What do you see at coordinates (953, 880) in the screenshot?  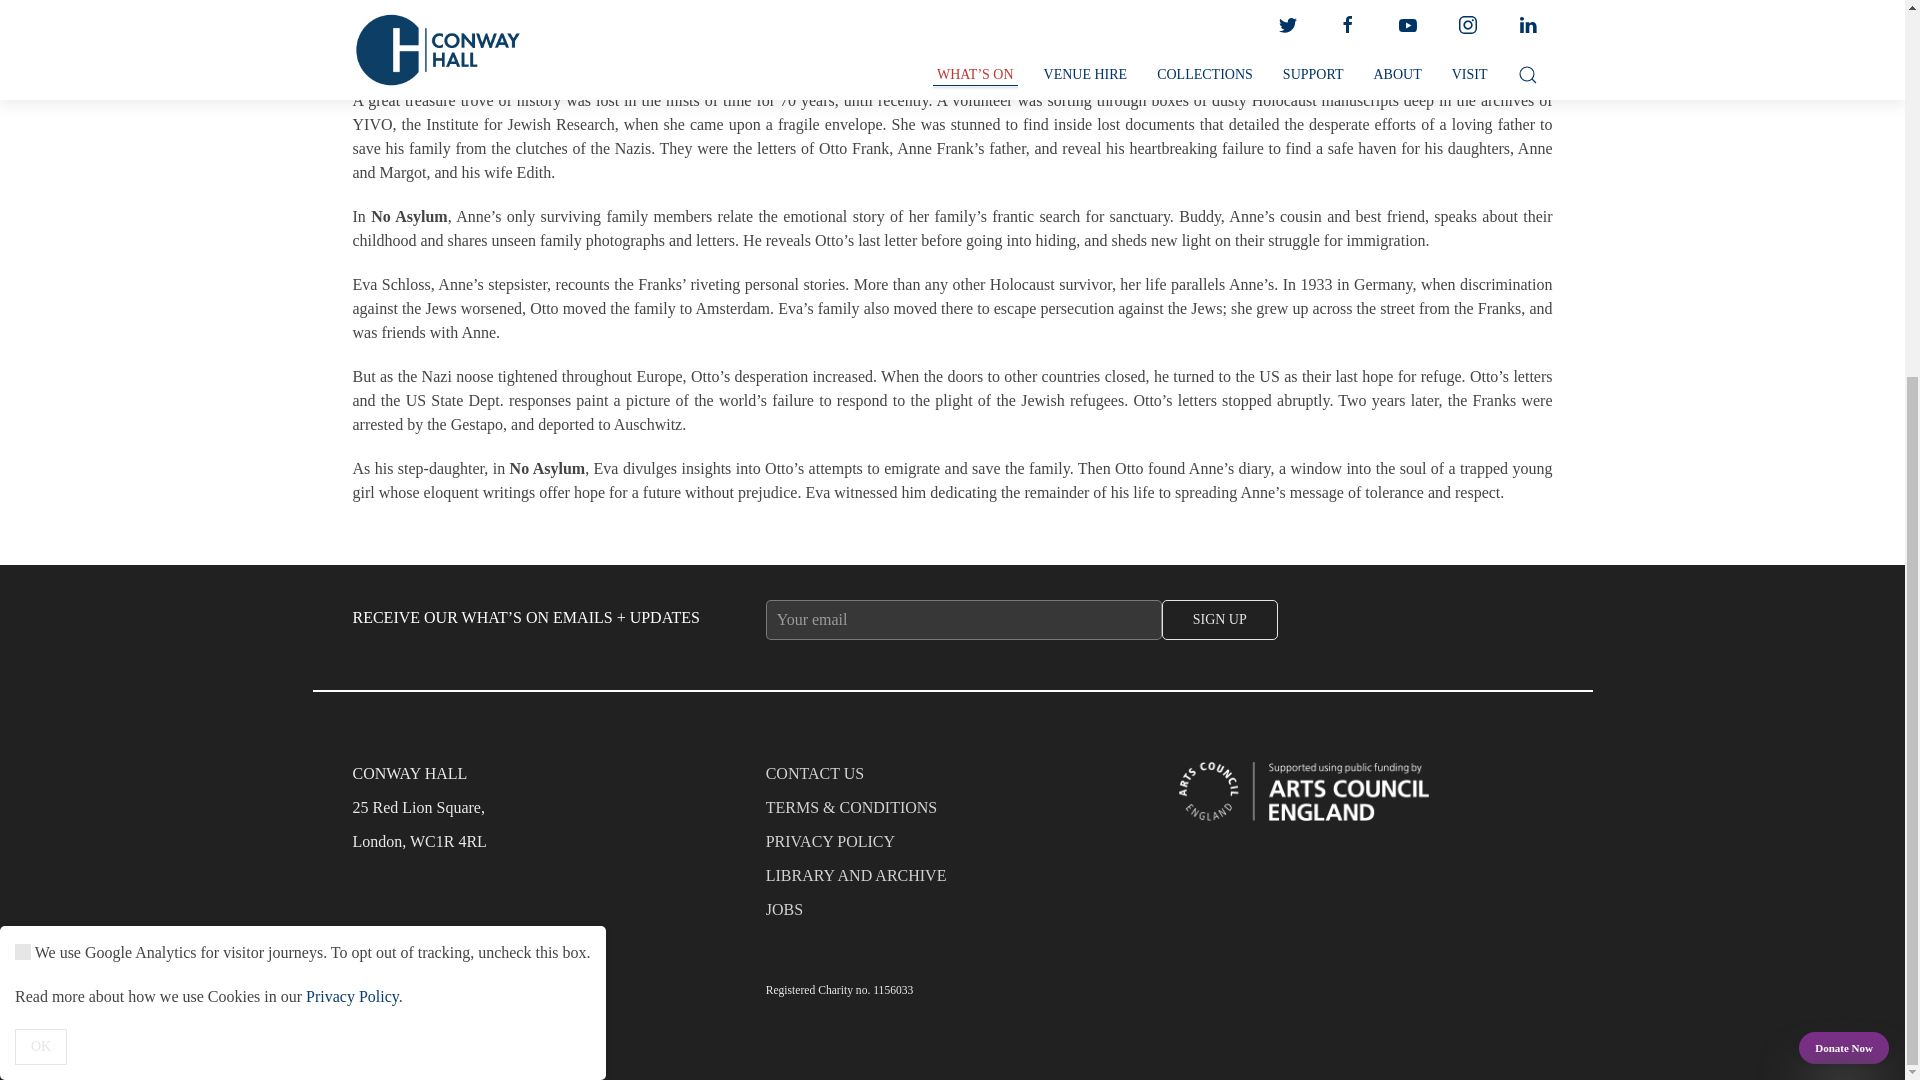 I see `LIBRARY AND ARCHIVE` at bounding box center [953, 880].